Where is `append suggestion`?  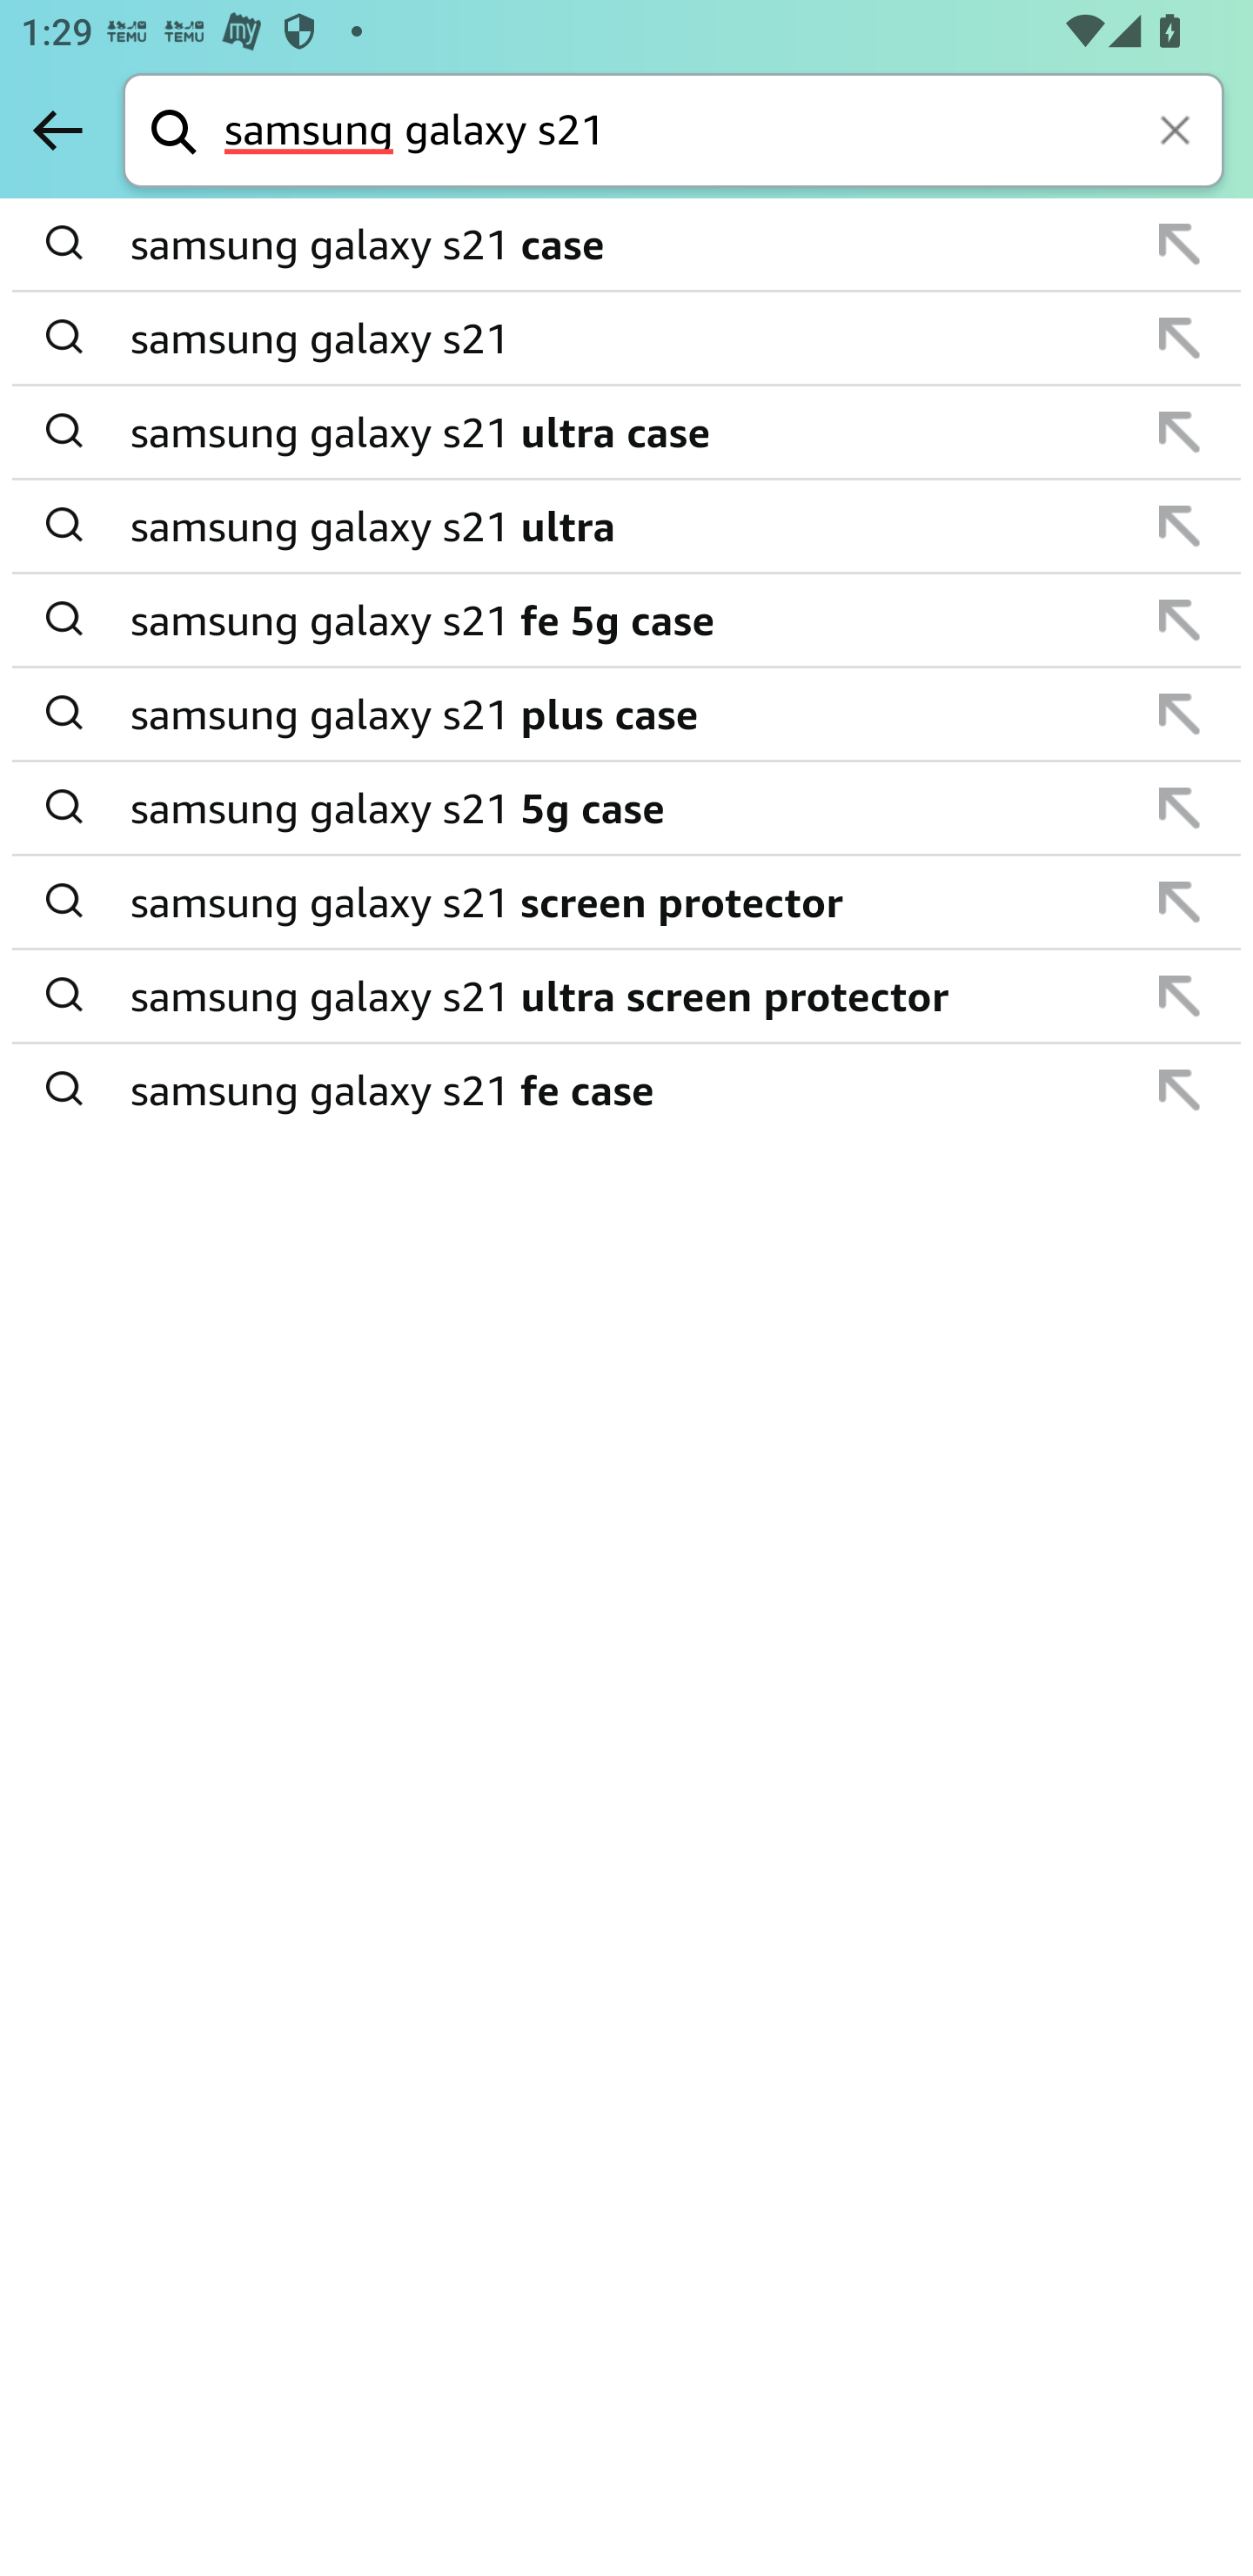
append suggestion is located at coordinates (1180, 714).